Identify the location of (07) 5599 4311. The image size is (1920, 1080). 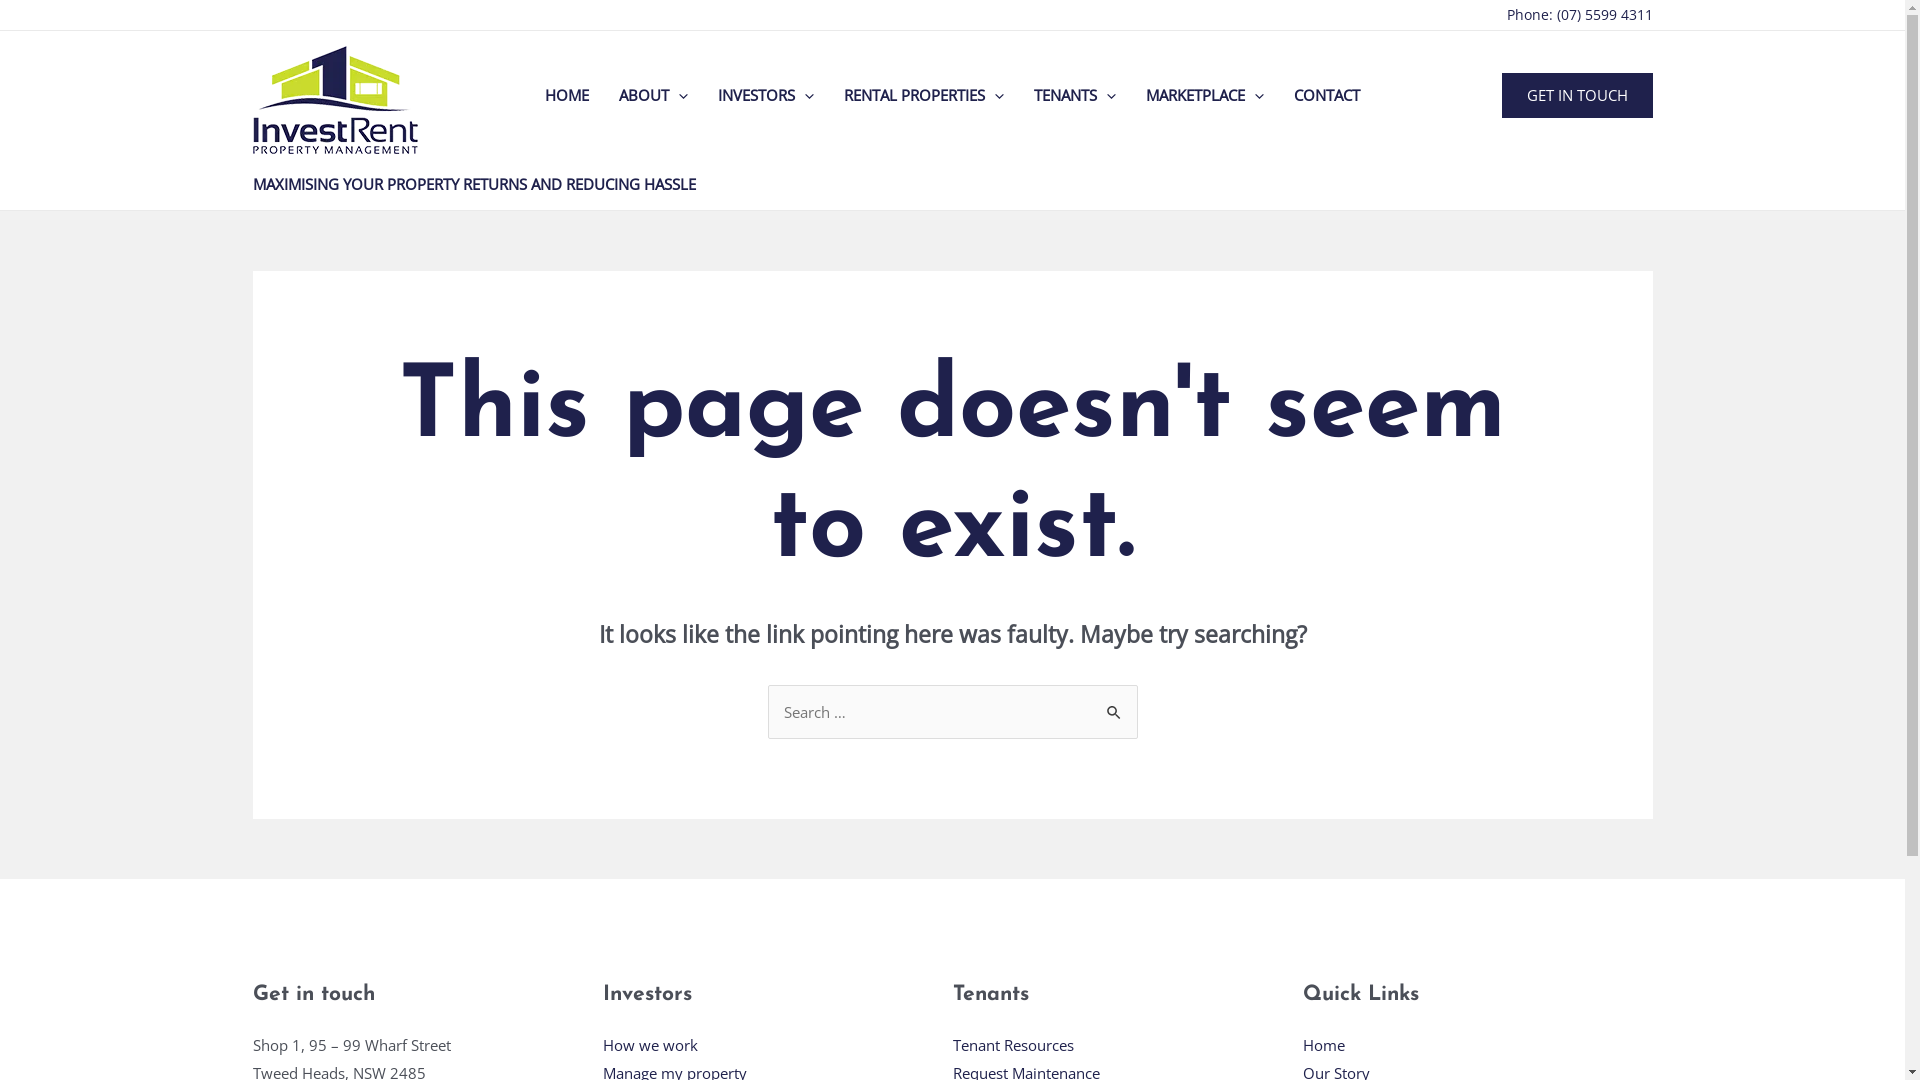
(1604, 14).